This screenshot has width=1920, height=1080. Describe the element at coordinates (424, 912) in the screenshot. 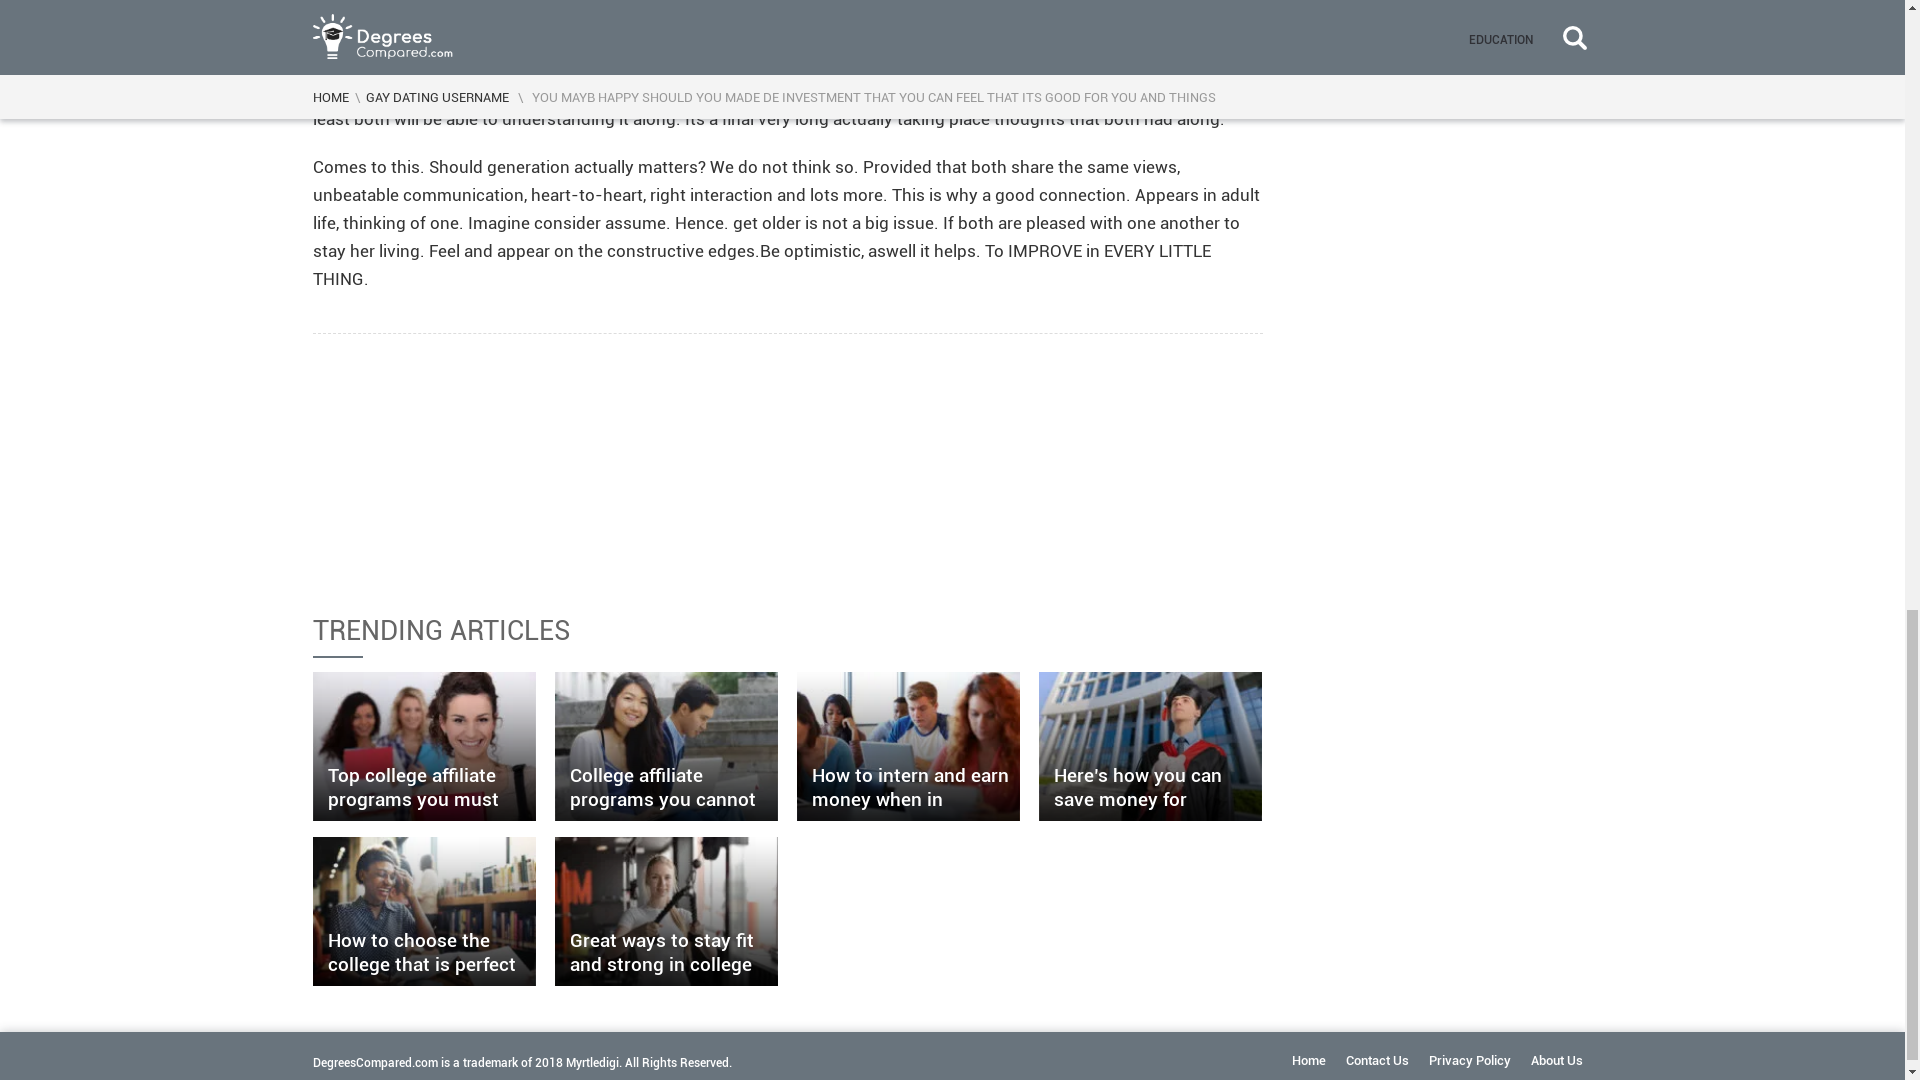

I see ` How to choose the college that is perfect for you` at that location.